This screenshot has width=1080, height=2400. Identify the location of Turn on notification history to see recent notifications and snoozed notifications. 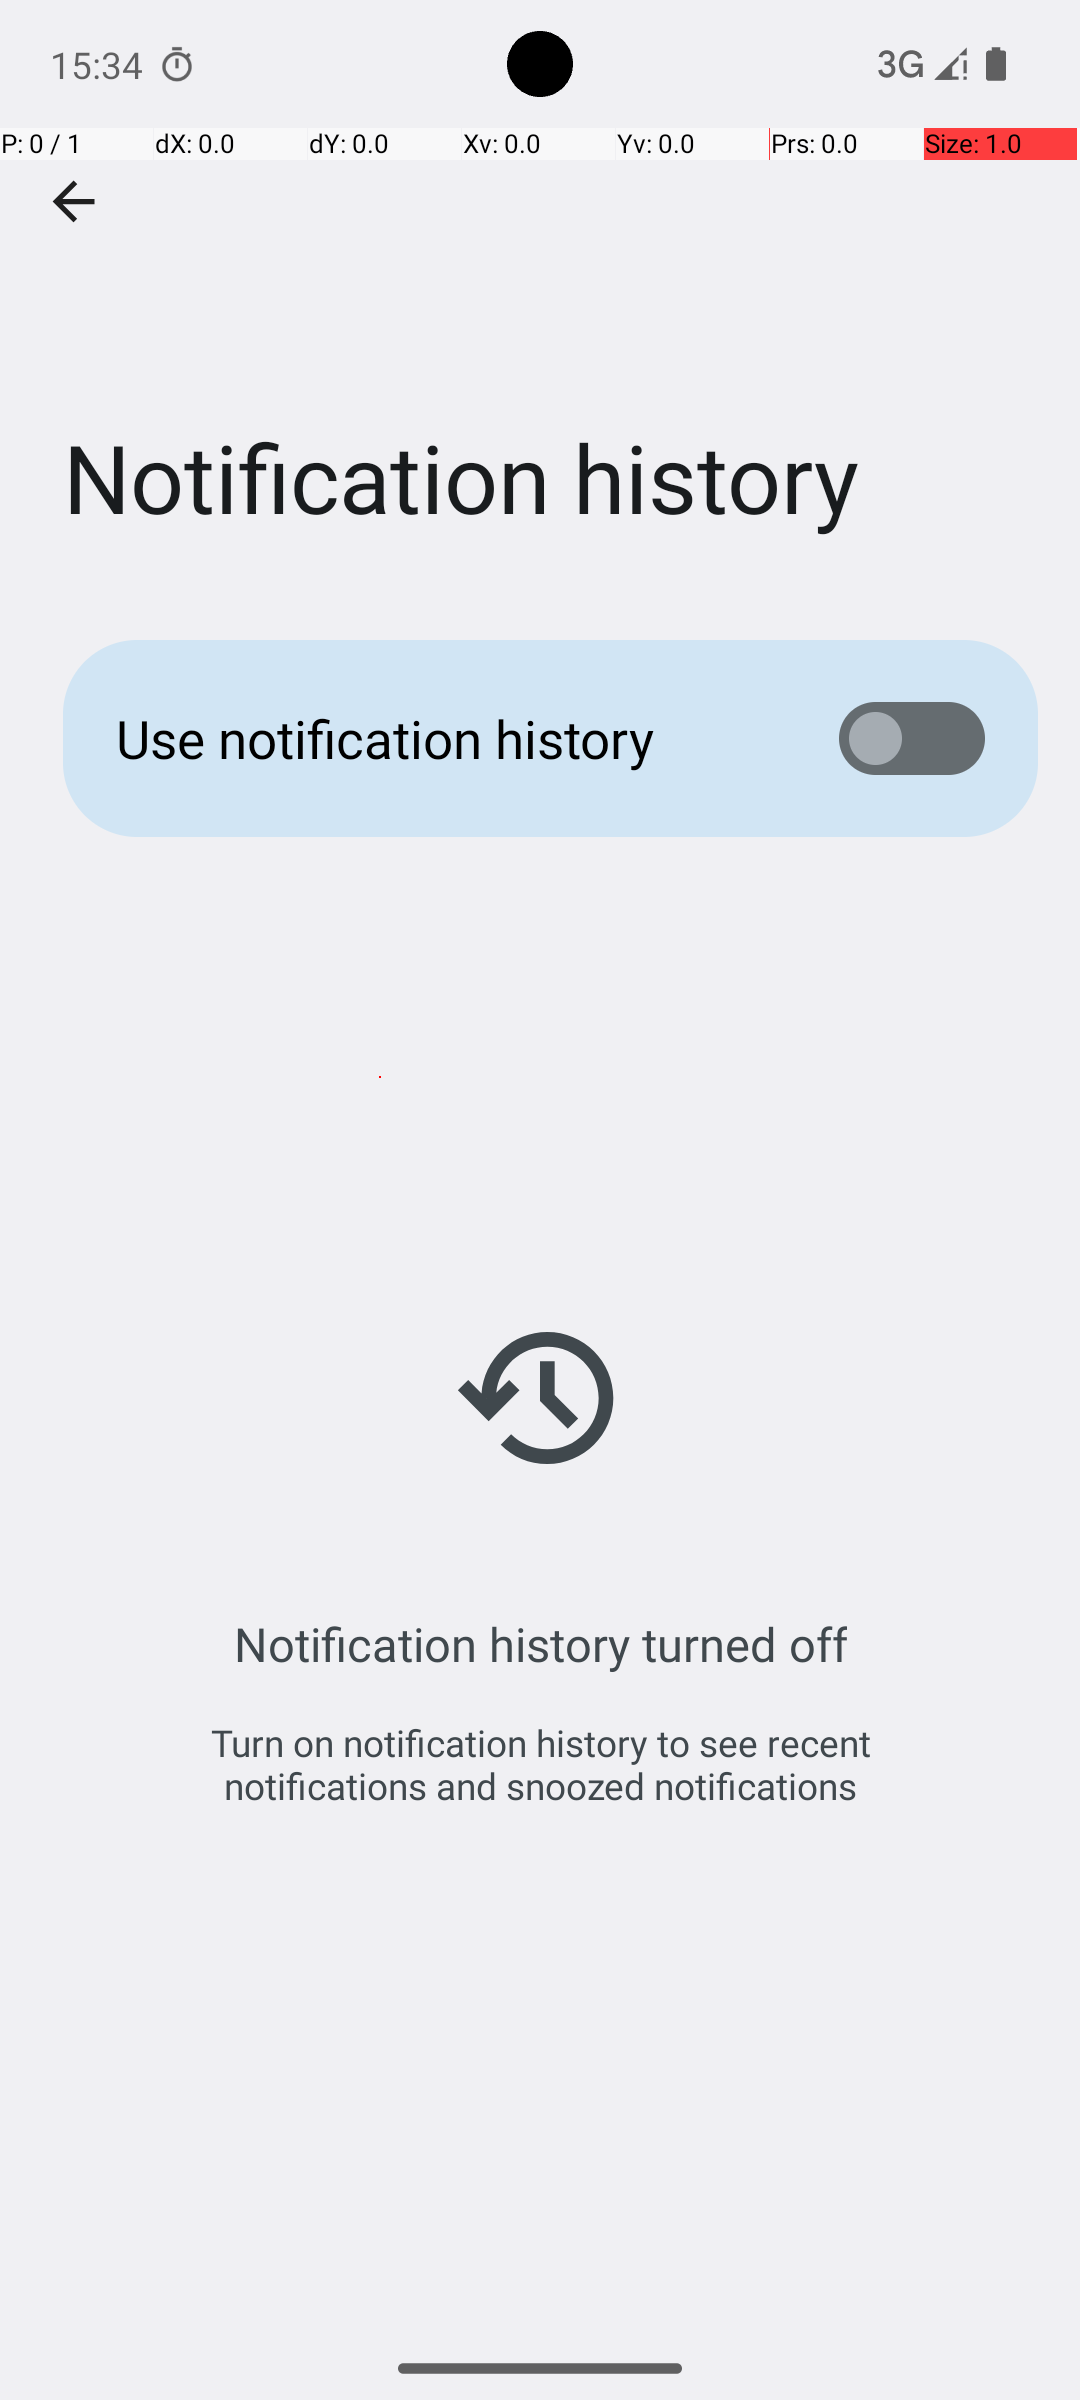
(540, 1764).